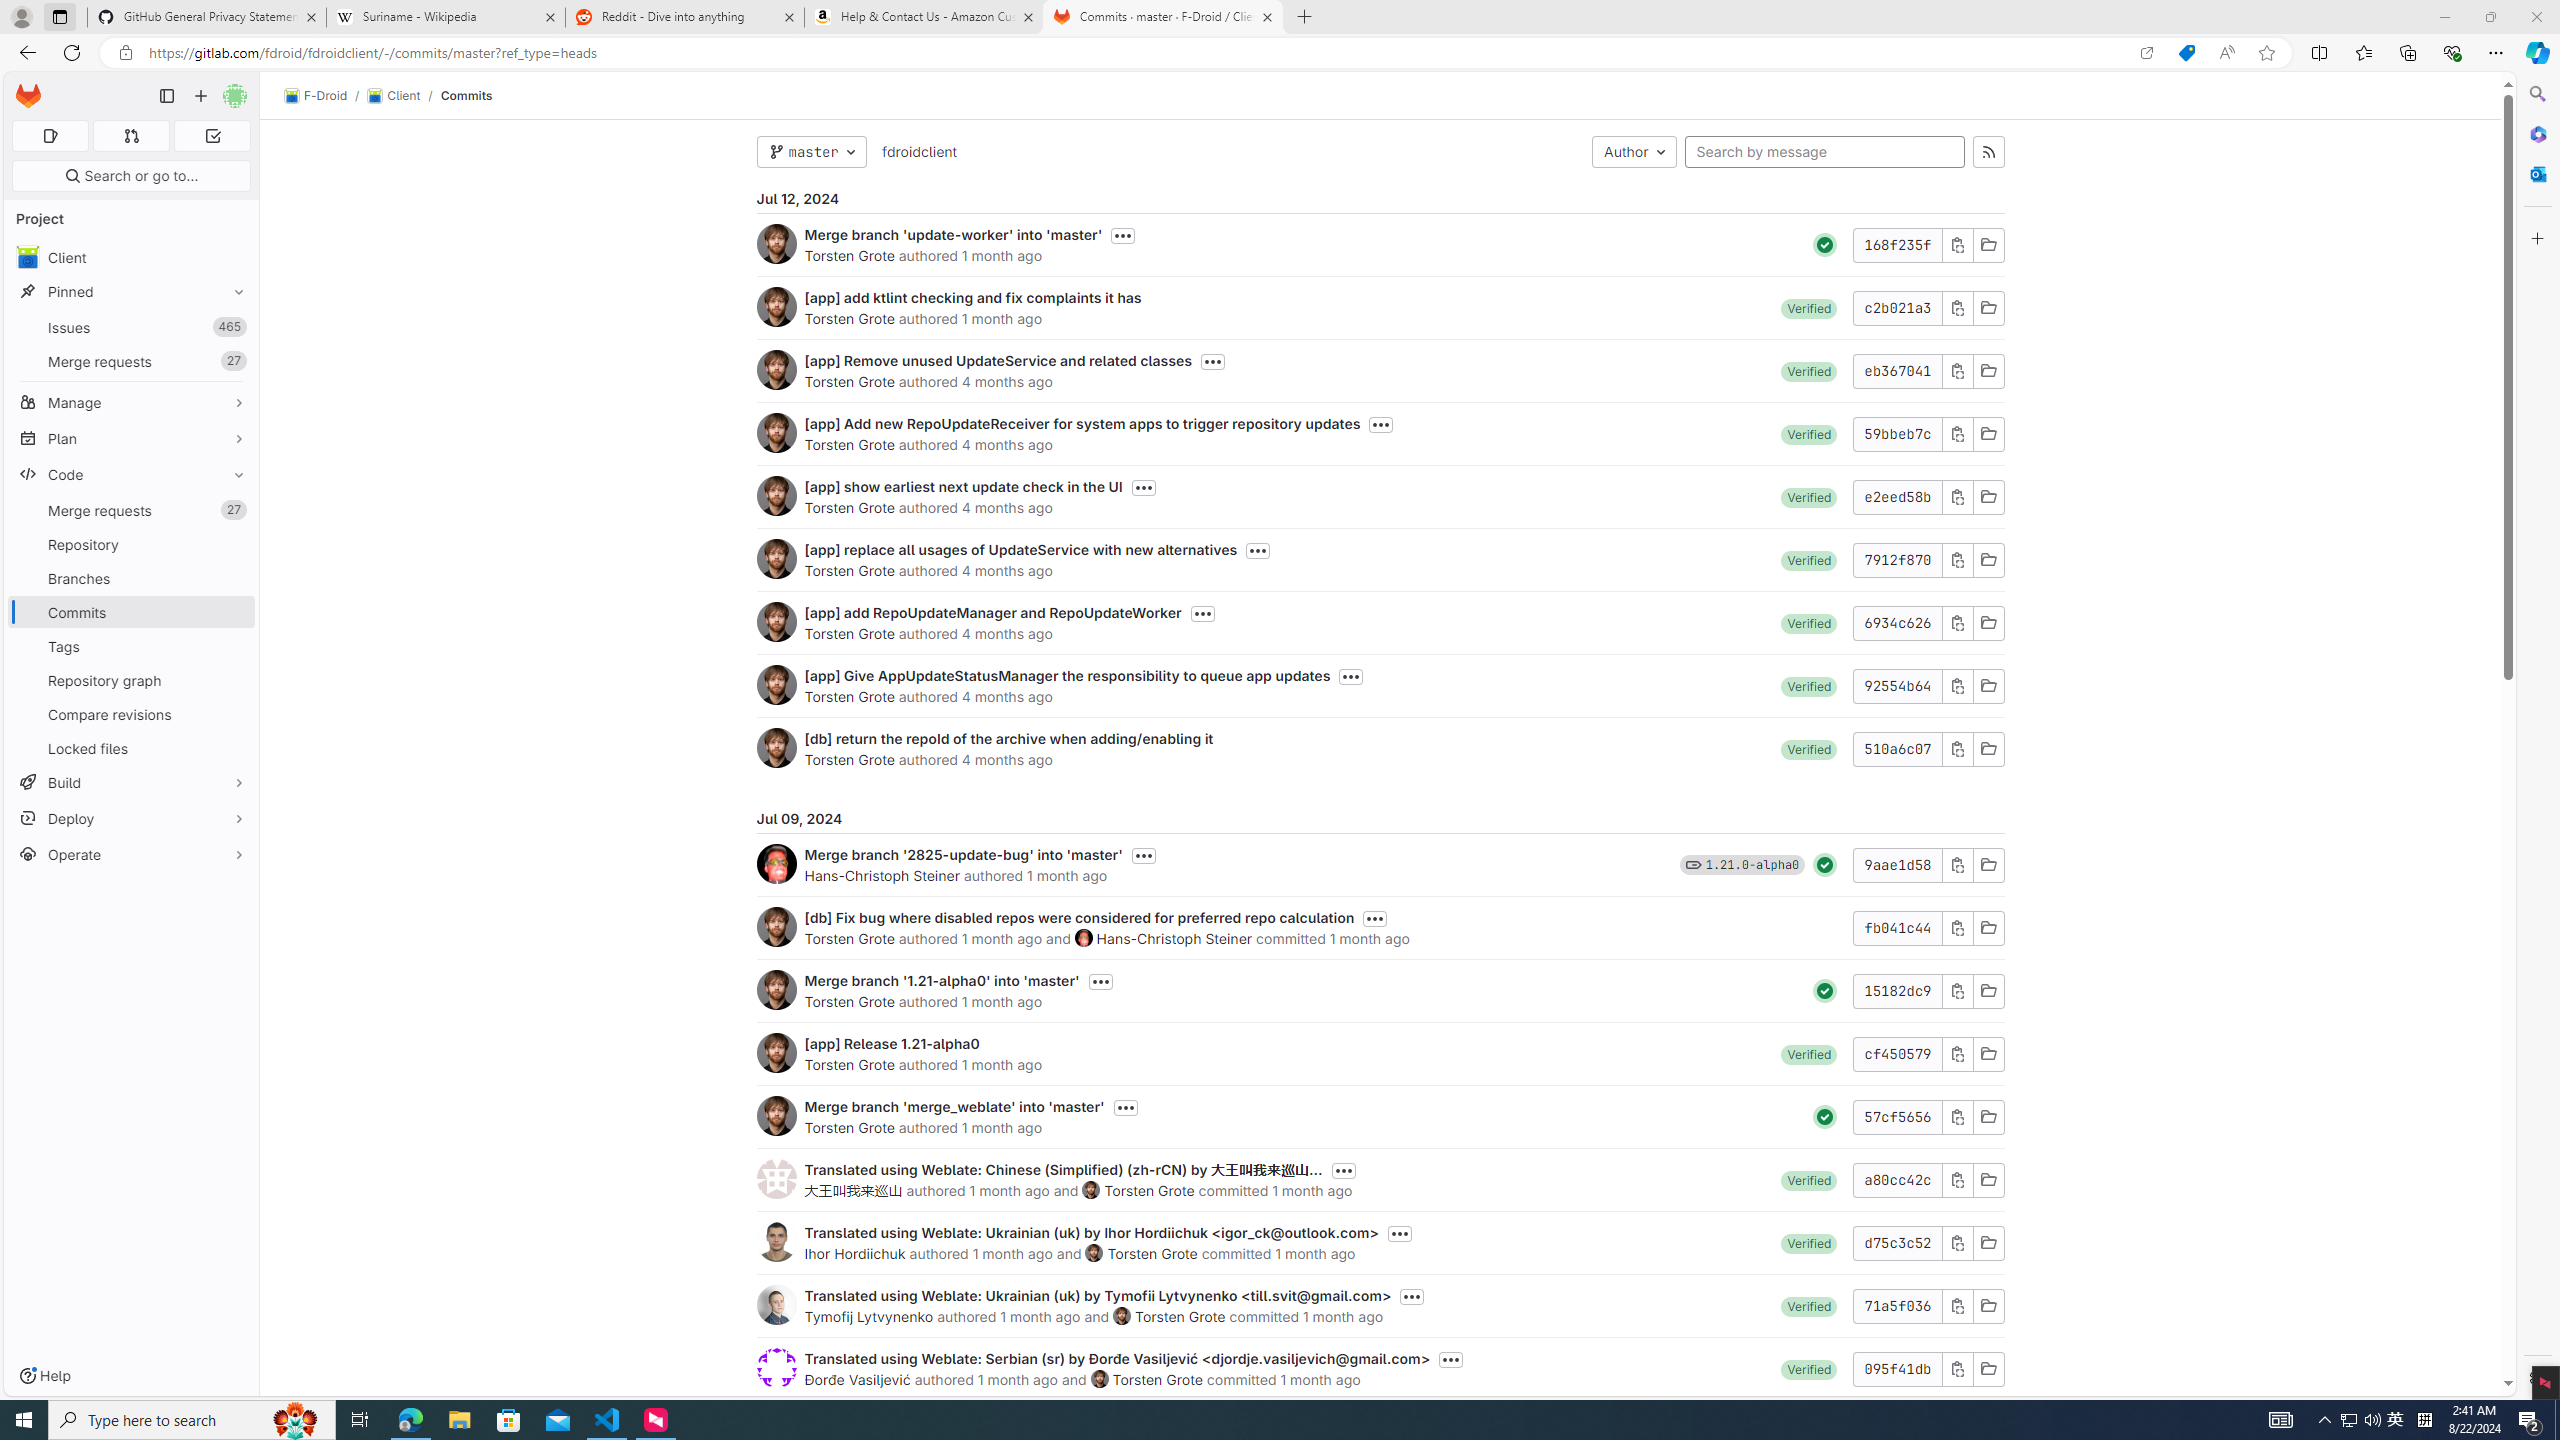 The image size is (2560, 1440). I want to click on User Promoted Notification Area, so click(130, 136).